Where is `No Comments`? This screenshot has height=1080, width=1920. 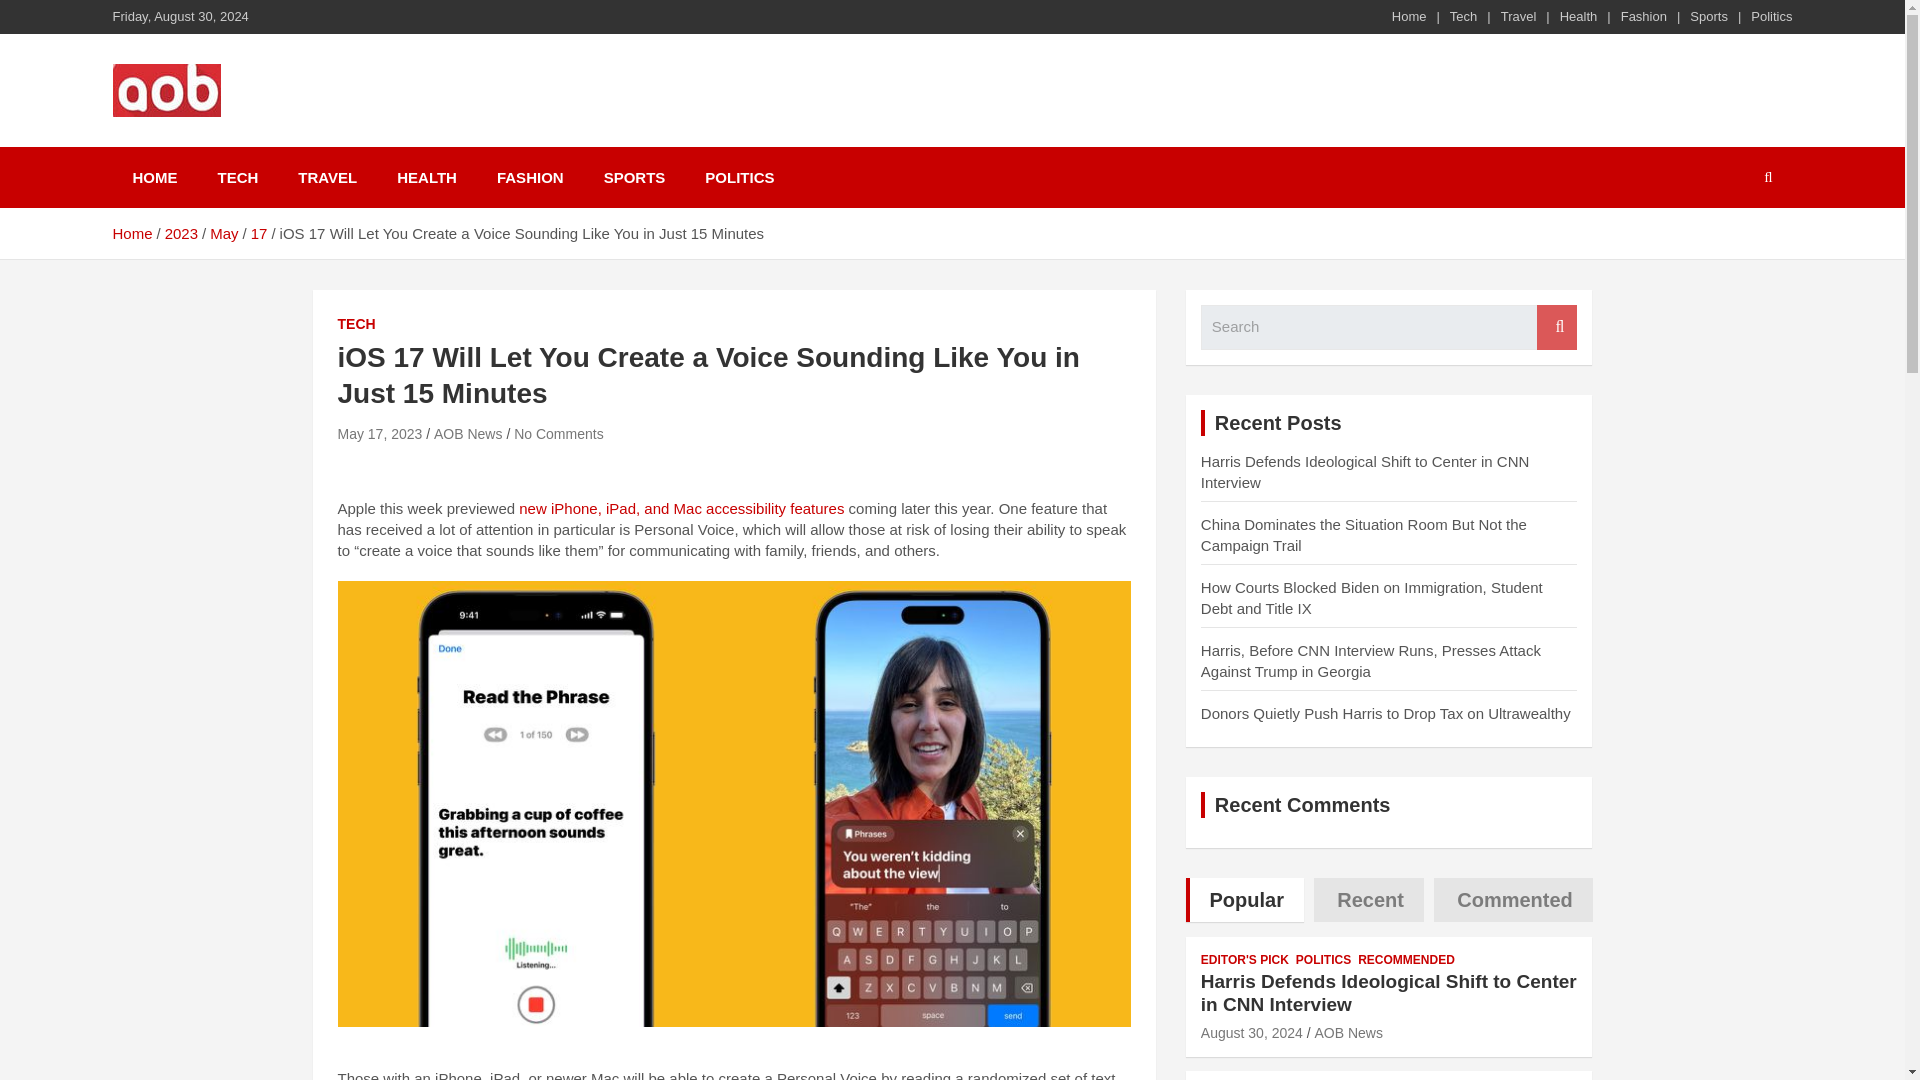 No Comments is located at coordinates (558, 433).